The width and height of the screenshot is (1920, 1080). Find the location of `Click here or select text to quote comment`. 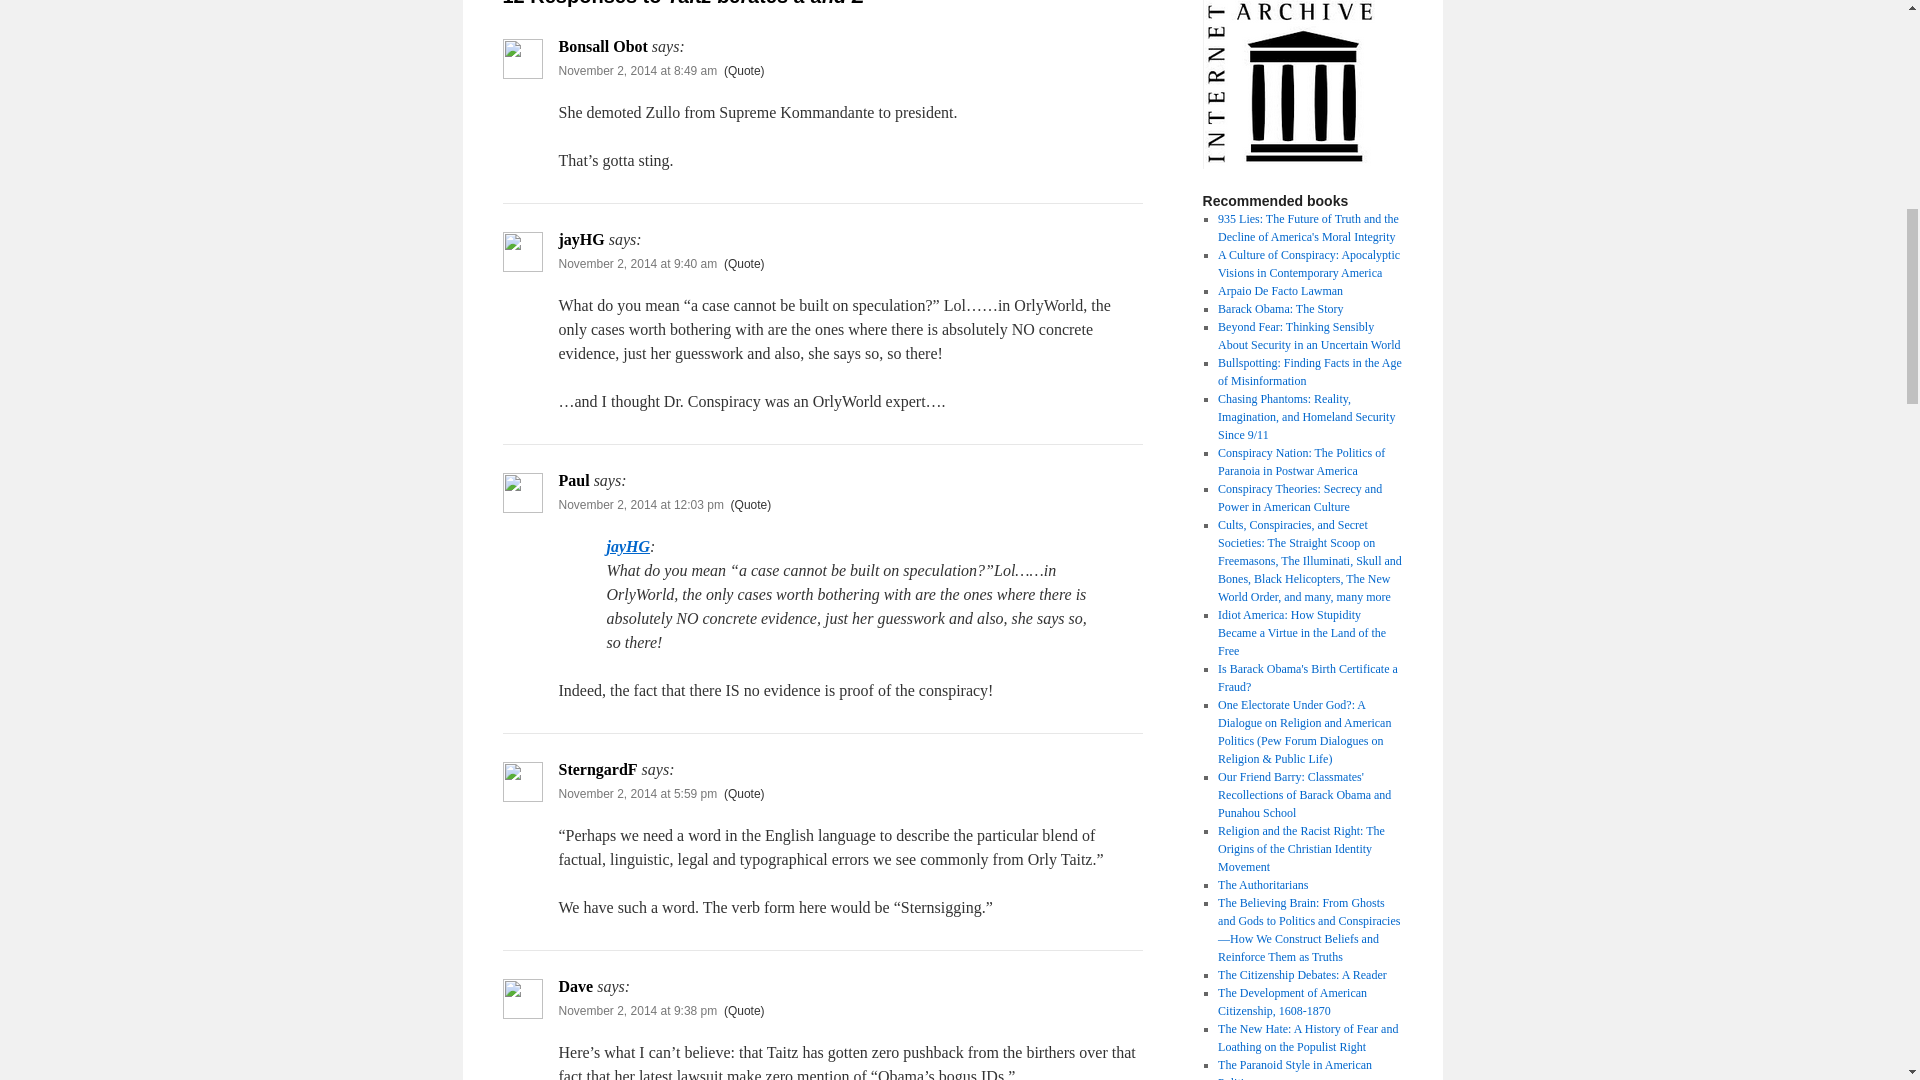

Click here or select text to quote comment is located at coordinates (744, 1011).